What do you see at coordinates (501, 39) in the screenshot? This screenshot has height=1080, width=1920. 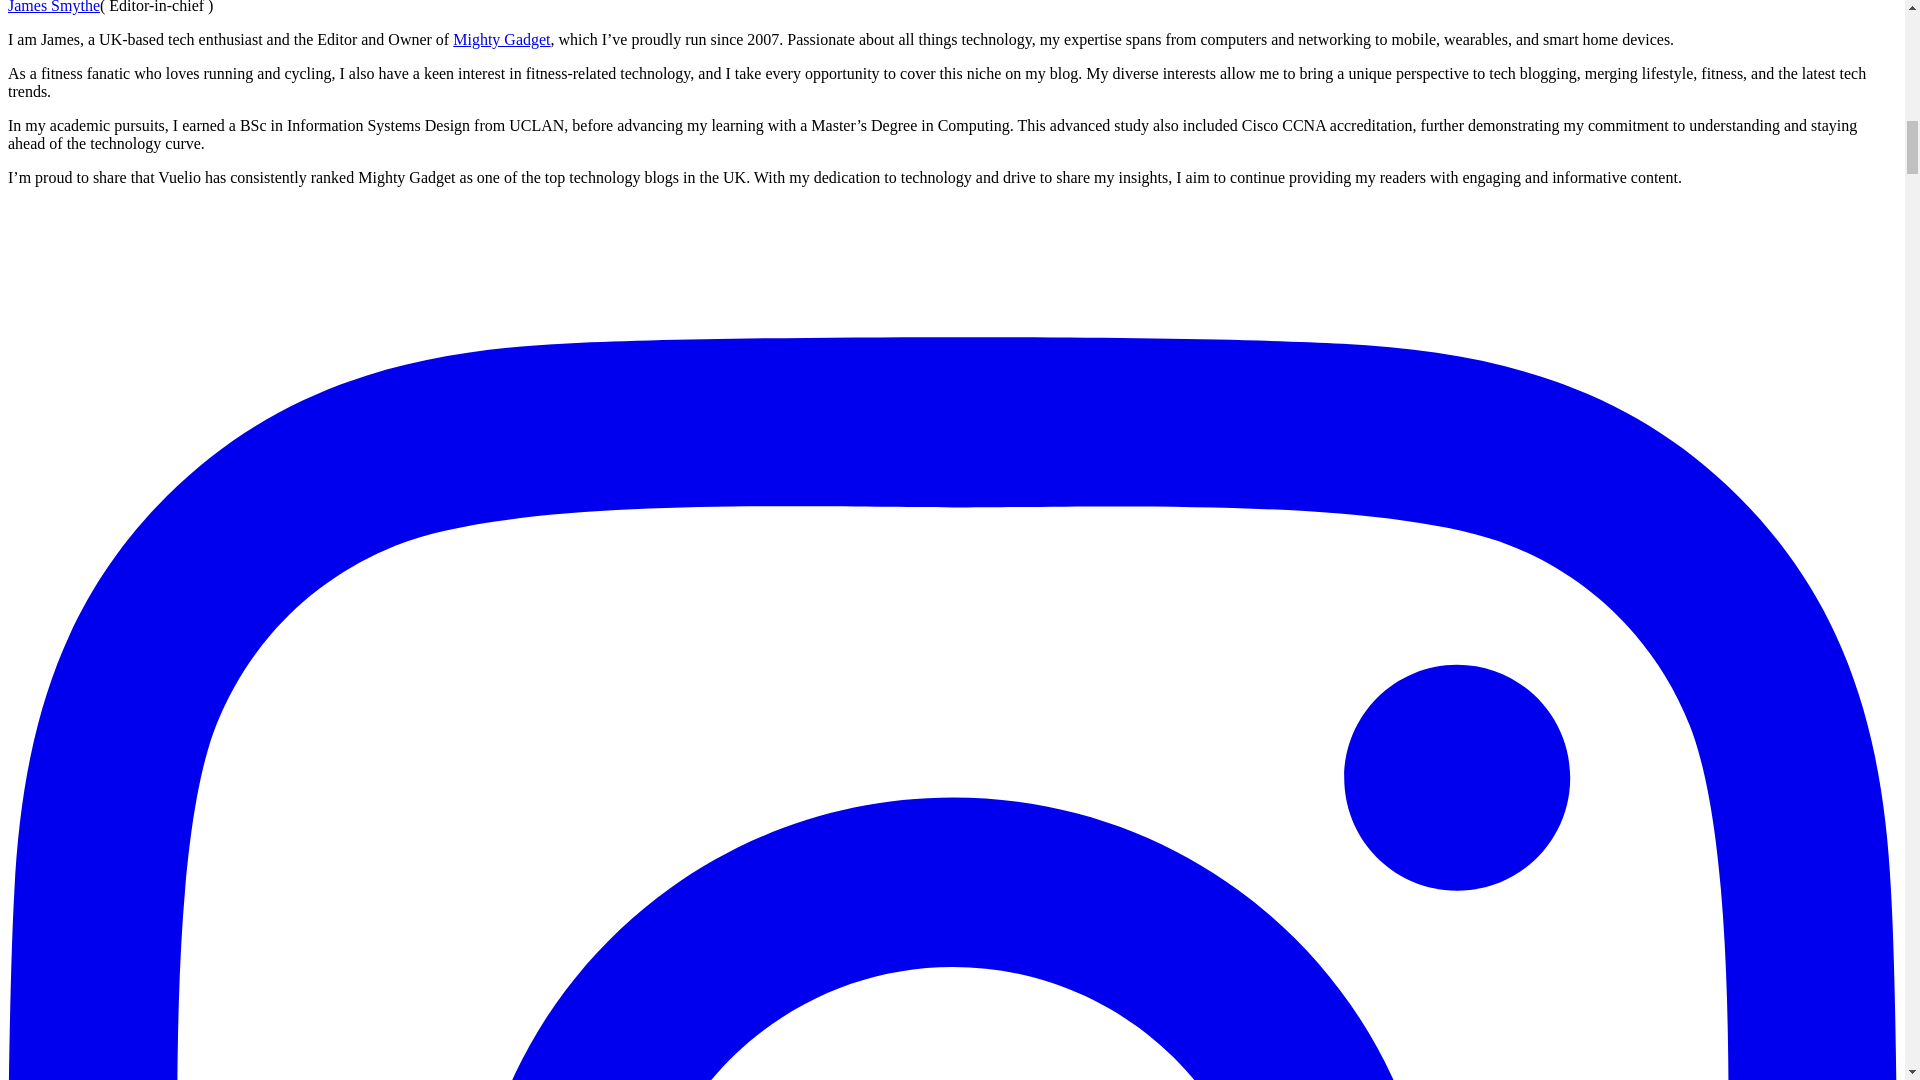 I see `Mighty Gadget` at bounding box center [501, 39].